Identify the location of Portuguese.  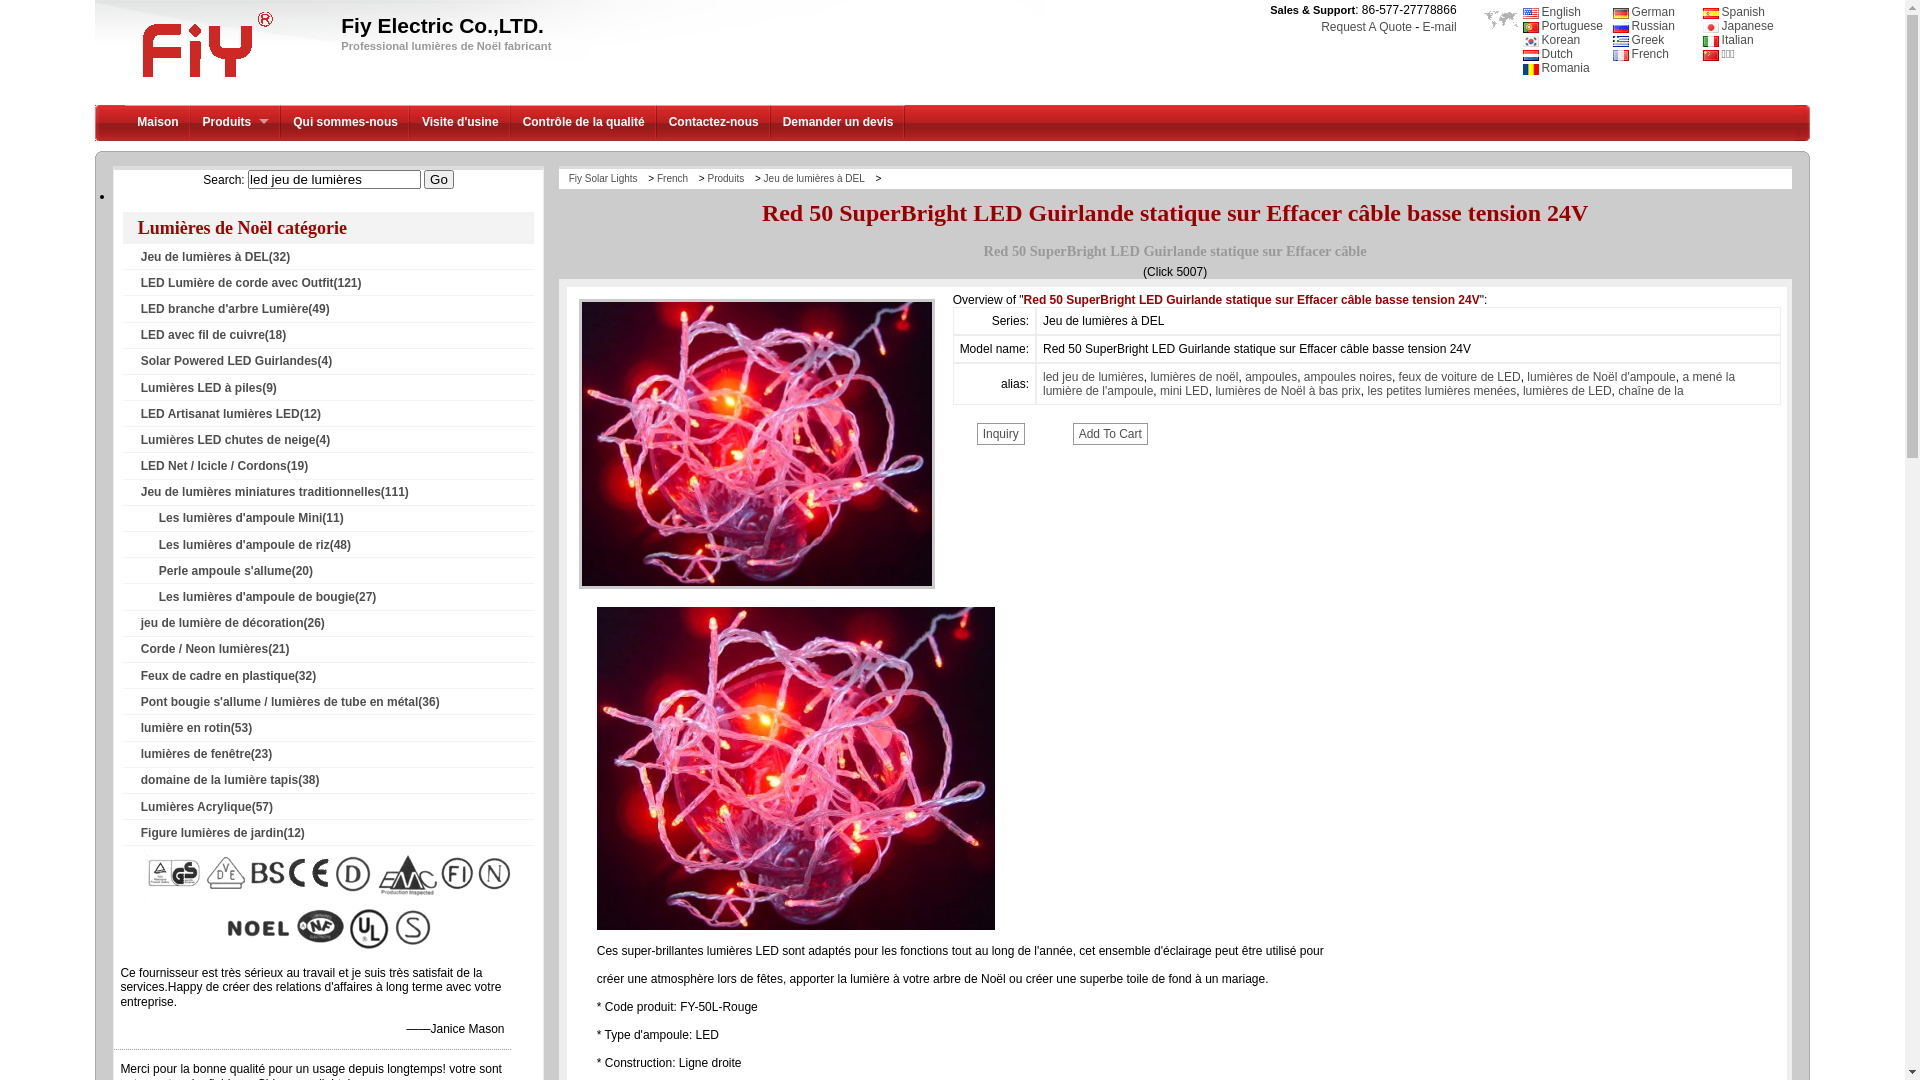
(1563, 26).